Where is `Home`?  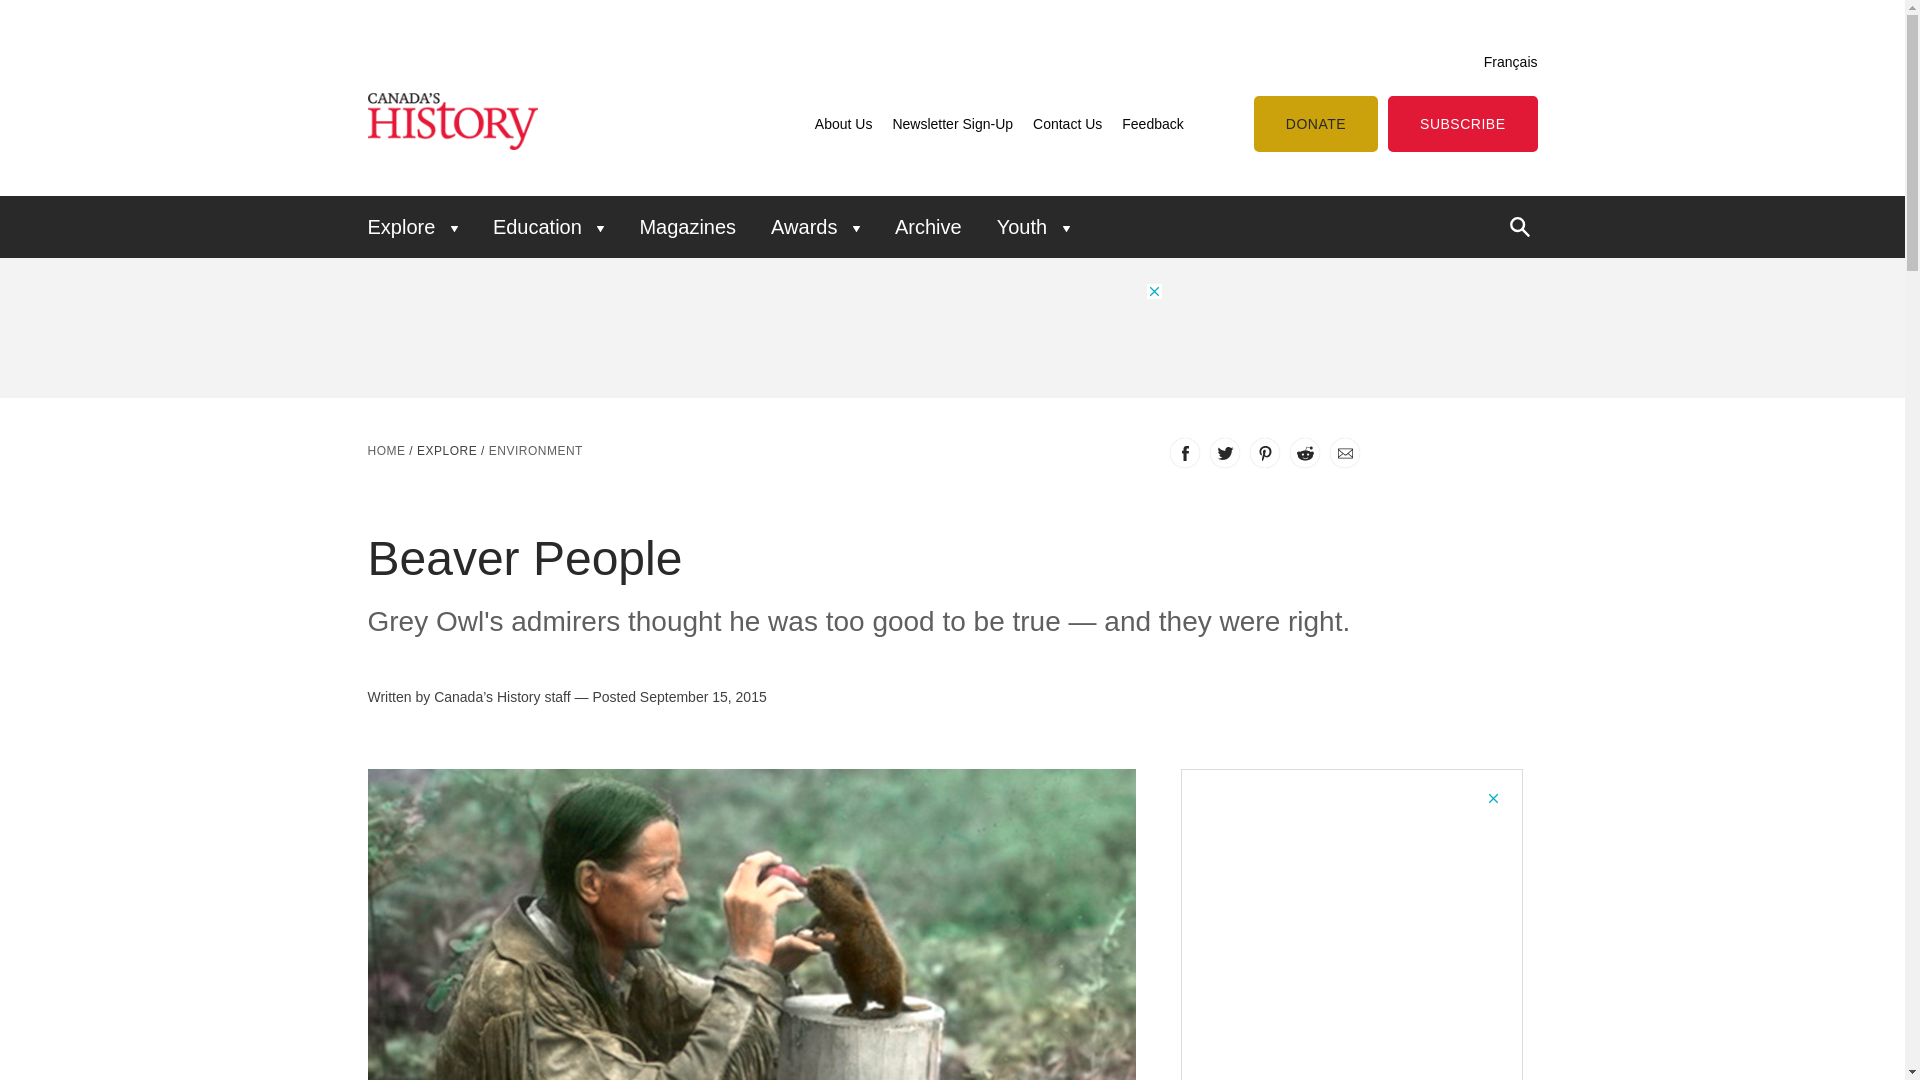
Home is located at coordinates (386, 450).